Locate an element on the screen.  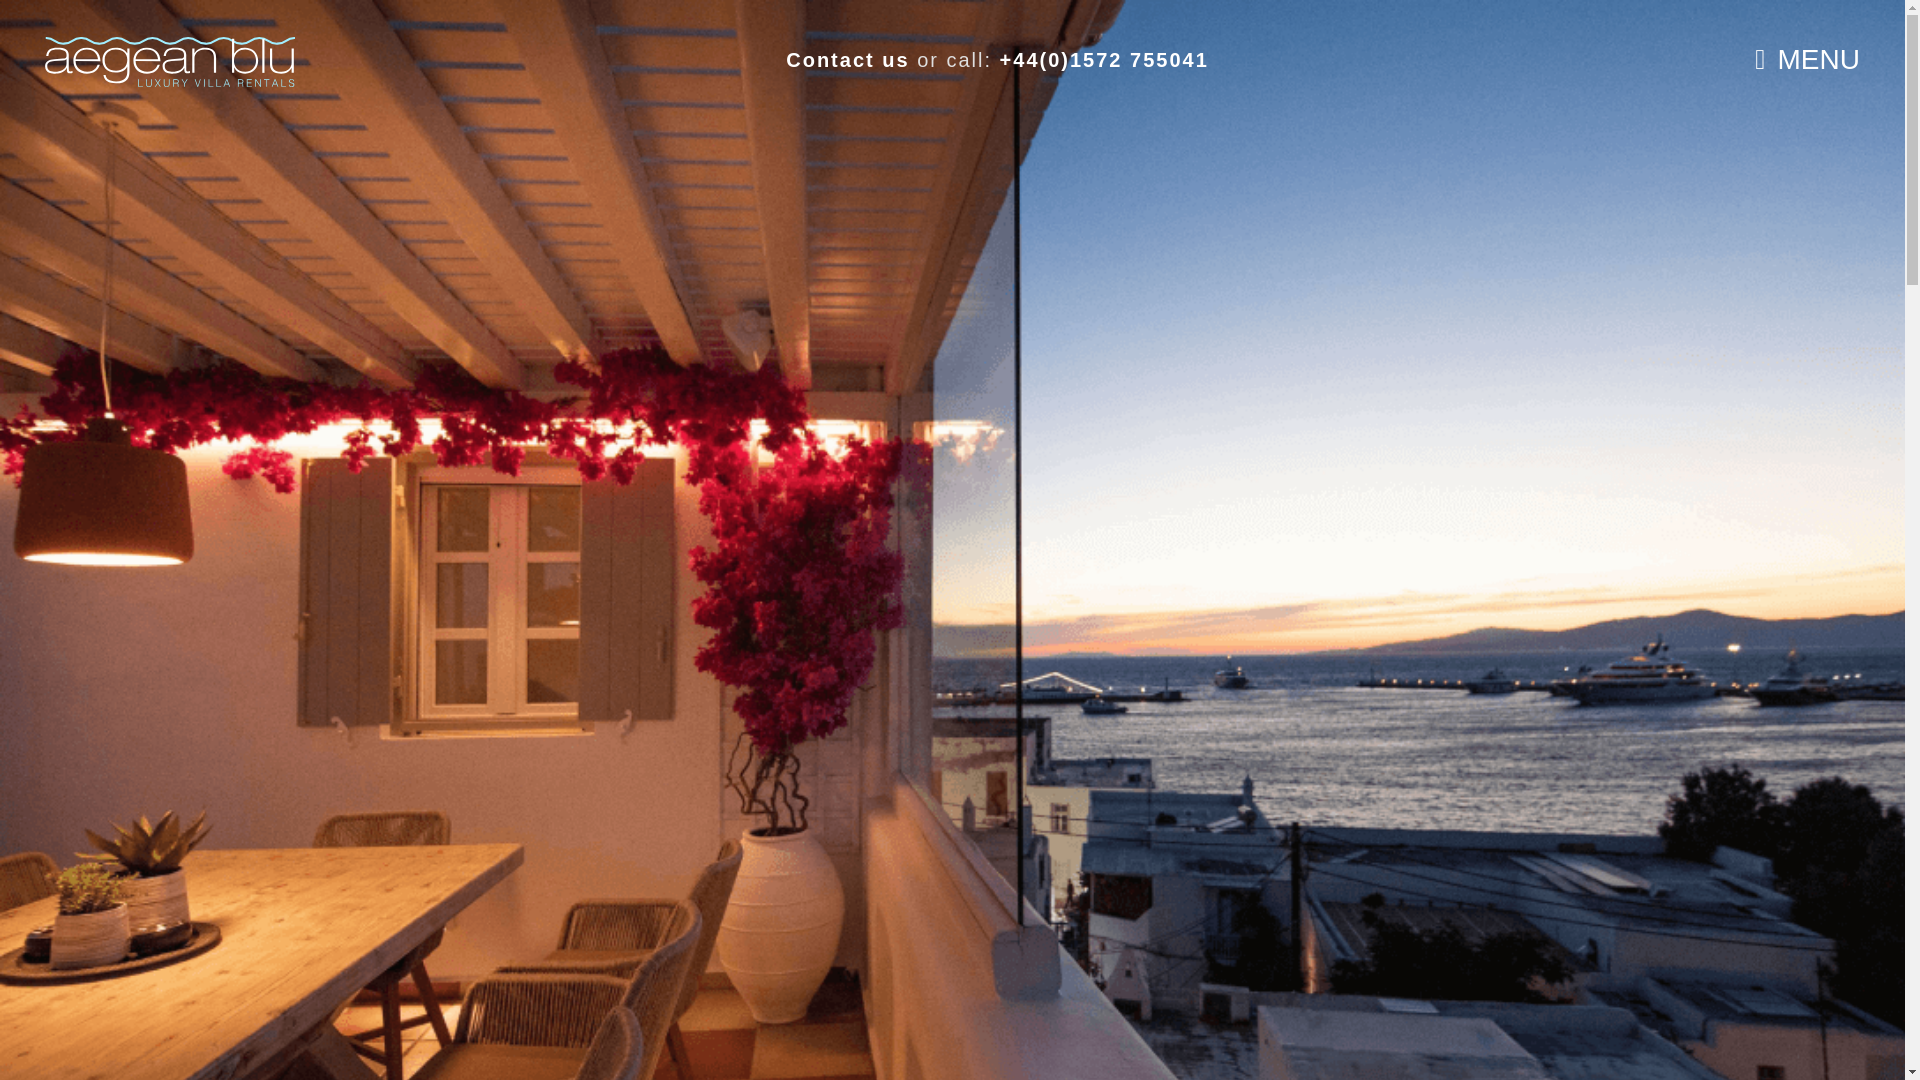
Contact us is located at coordinates (846, 60).